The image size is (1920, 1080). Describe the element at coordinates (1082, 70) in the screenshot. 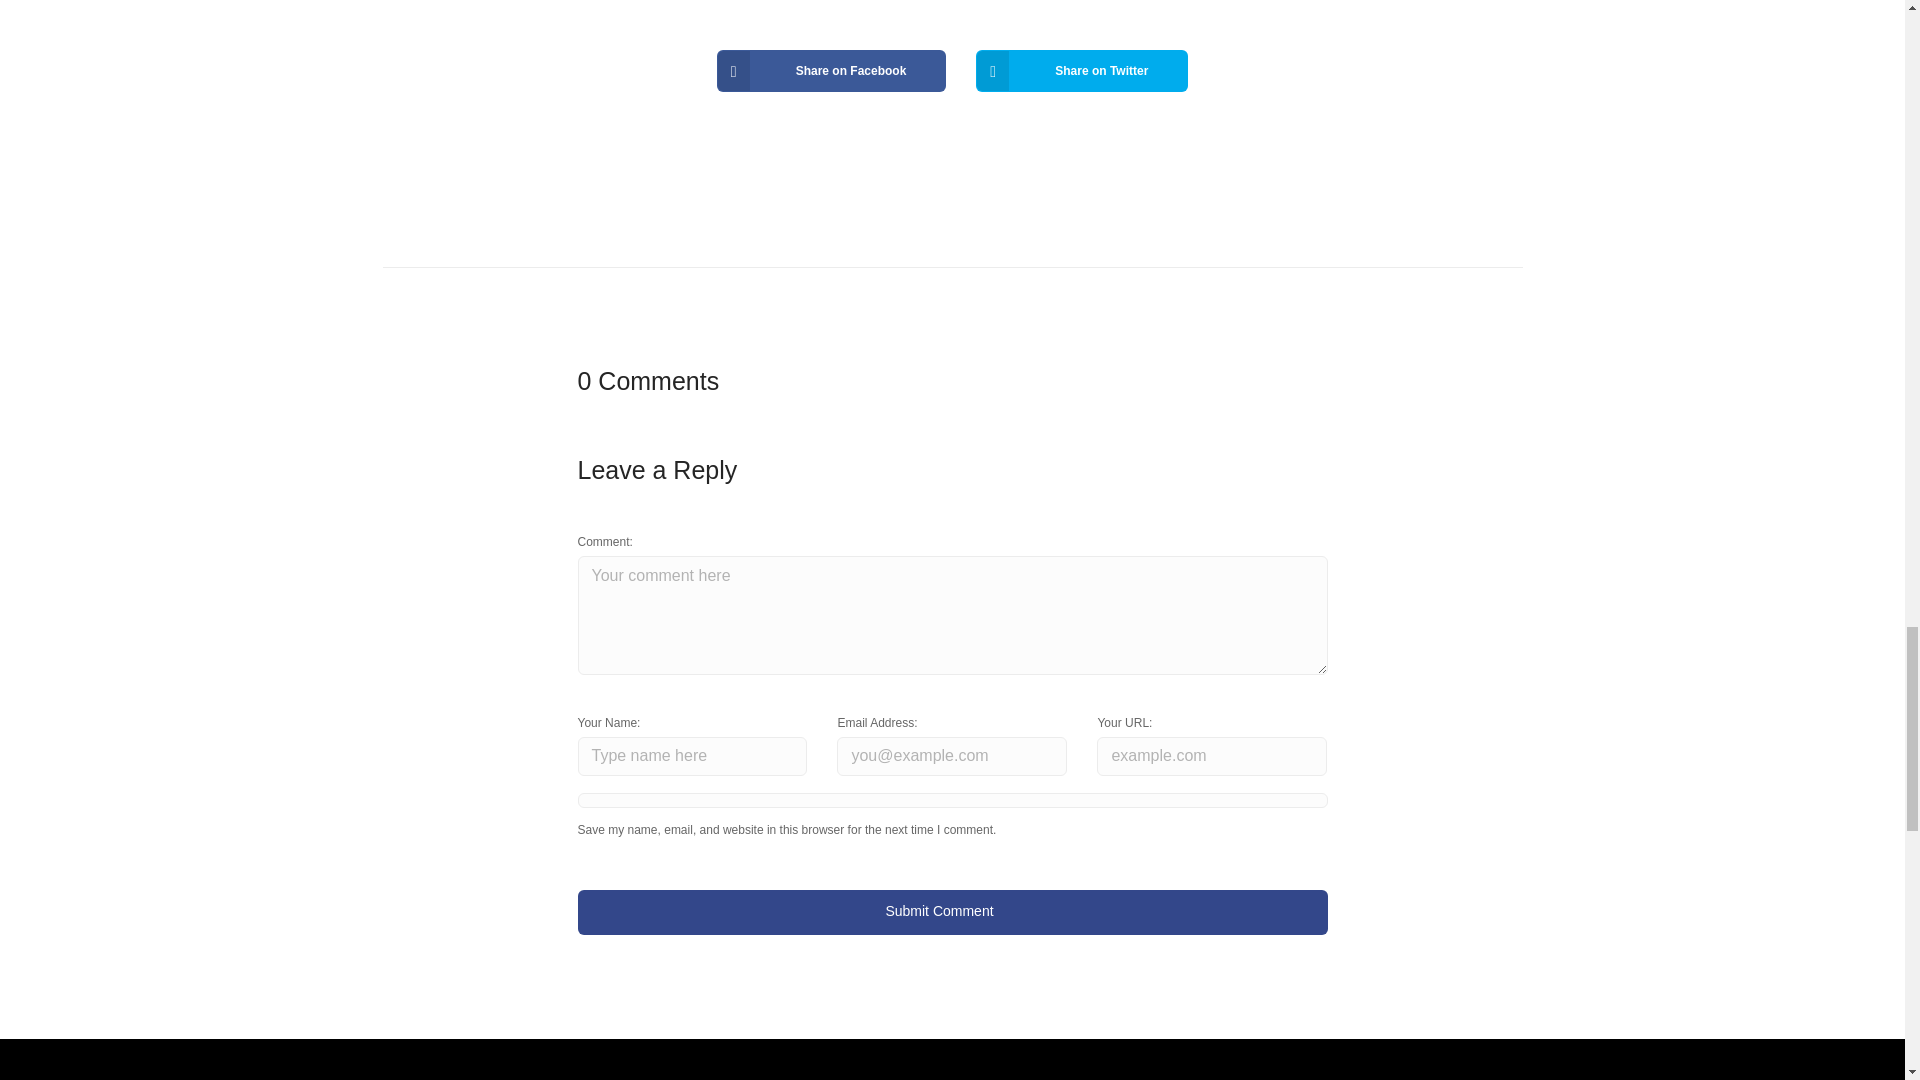

I see `Share on Twitter` at that location.